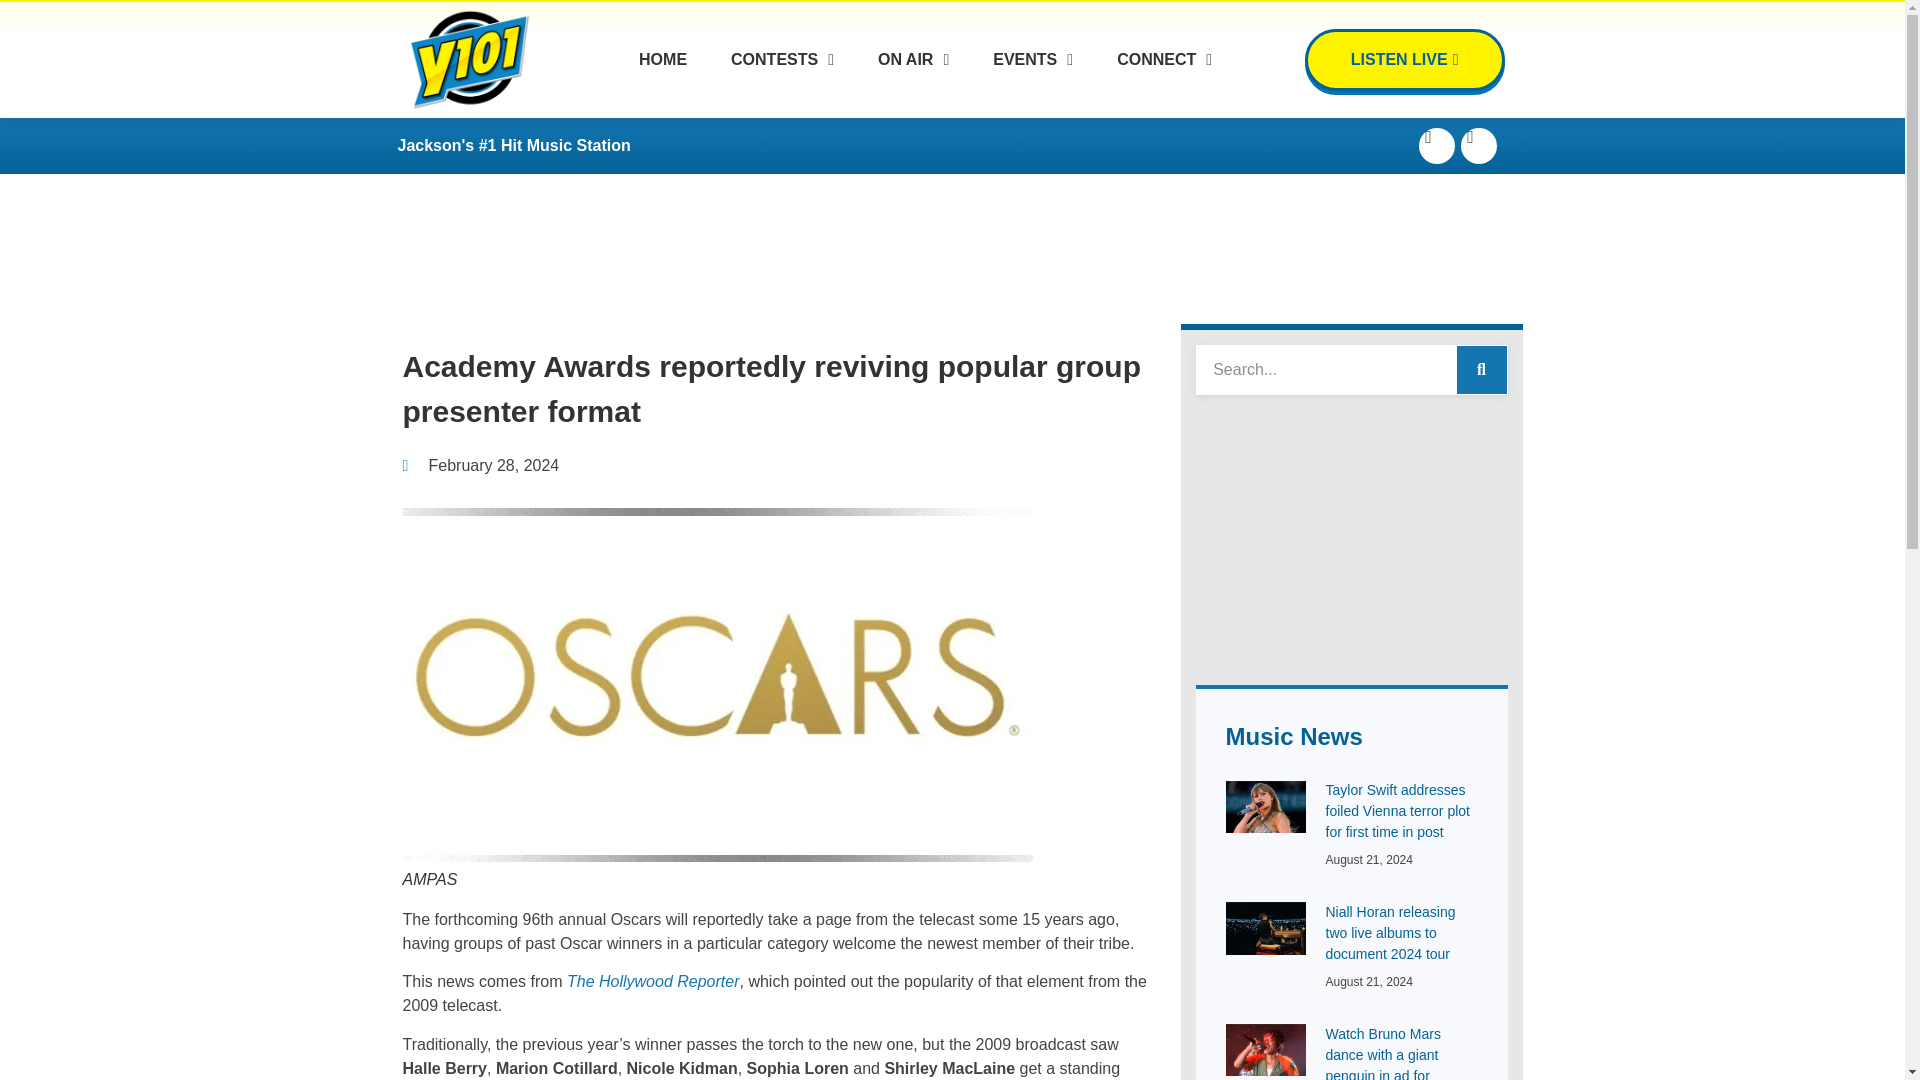 The width and height of the screenshot is (1920, 1080). Describe the element at coordinates (1164, 70) in the screenshot. I see `CONNECT` at that location.